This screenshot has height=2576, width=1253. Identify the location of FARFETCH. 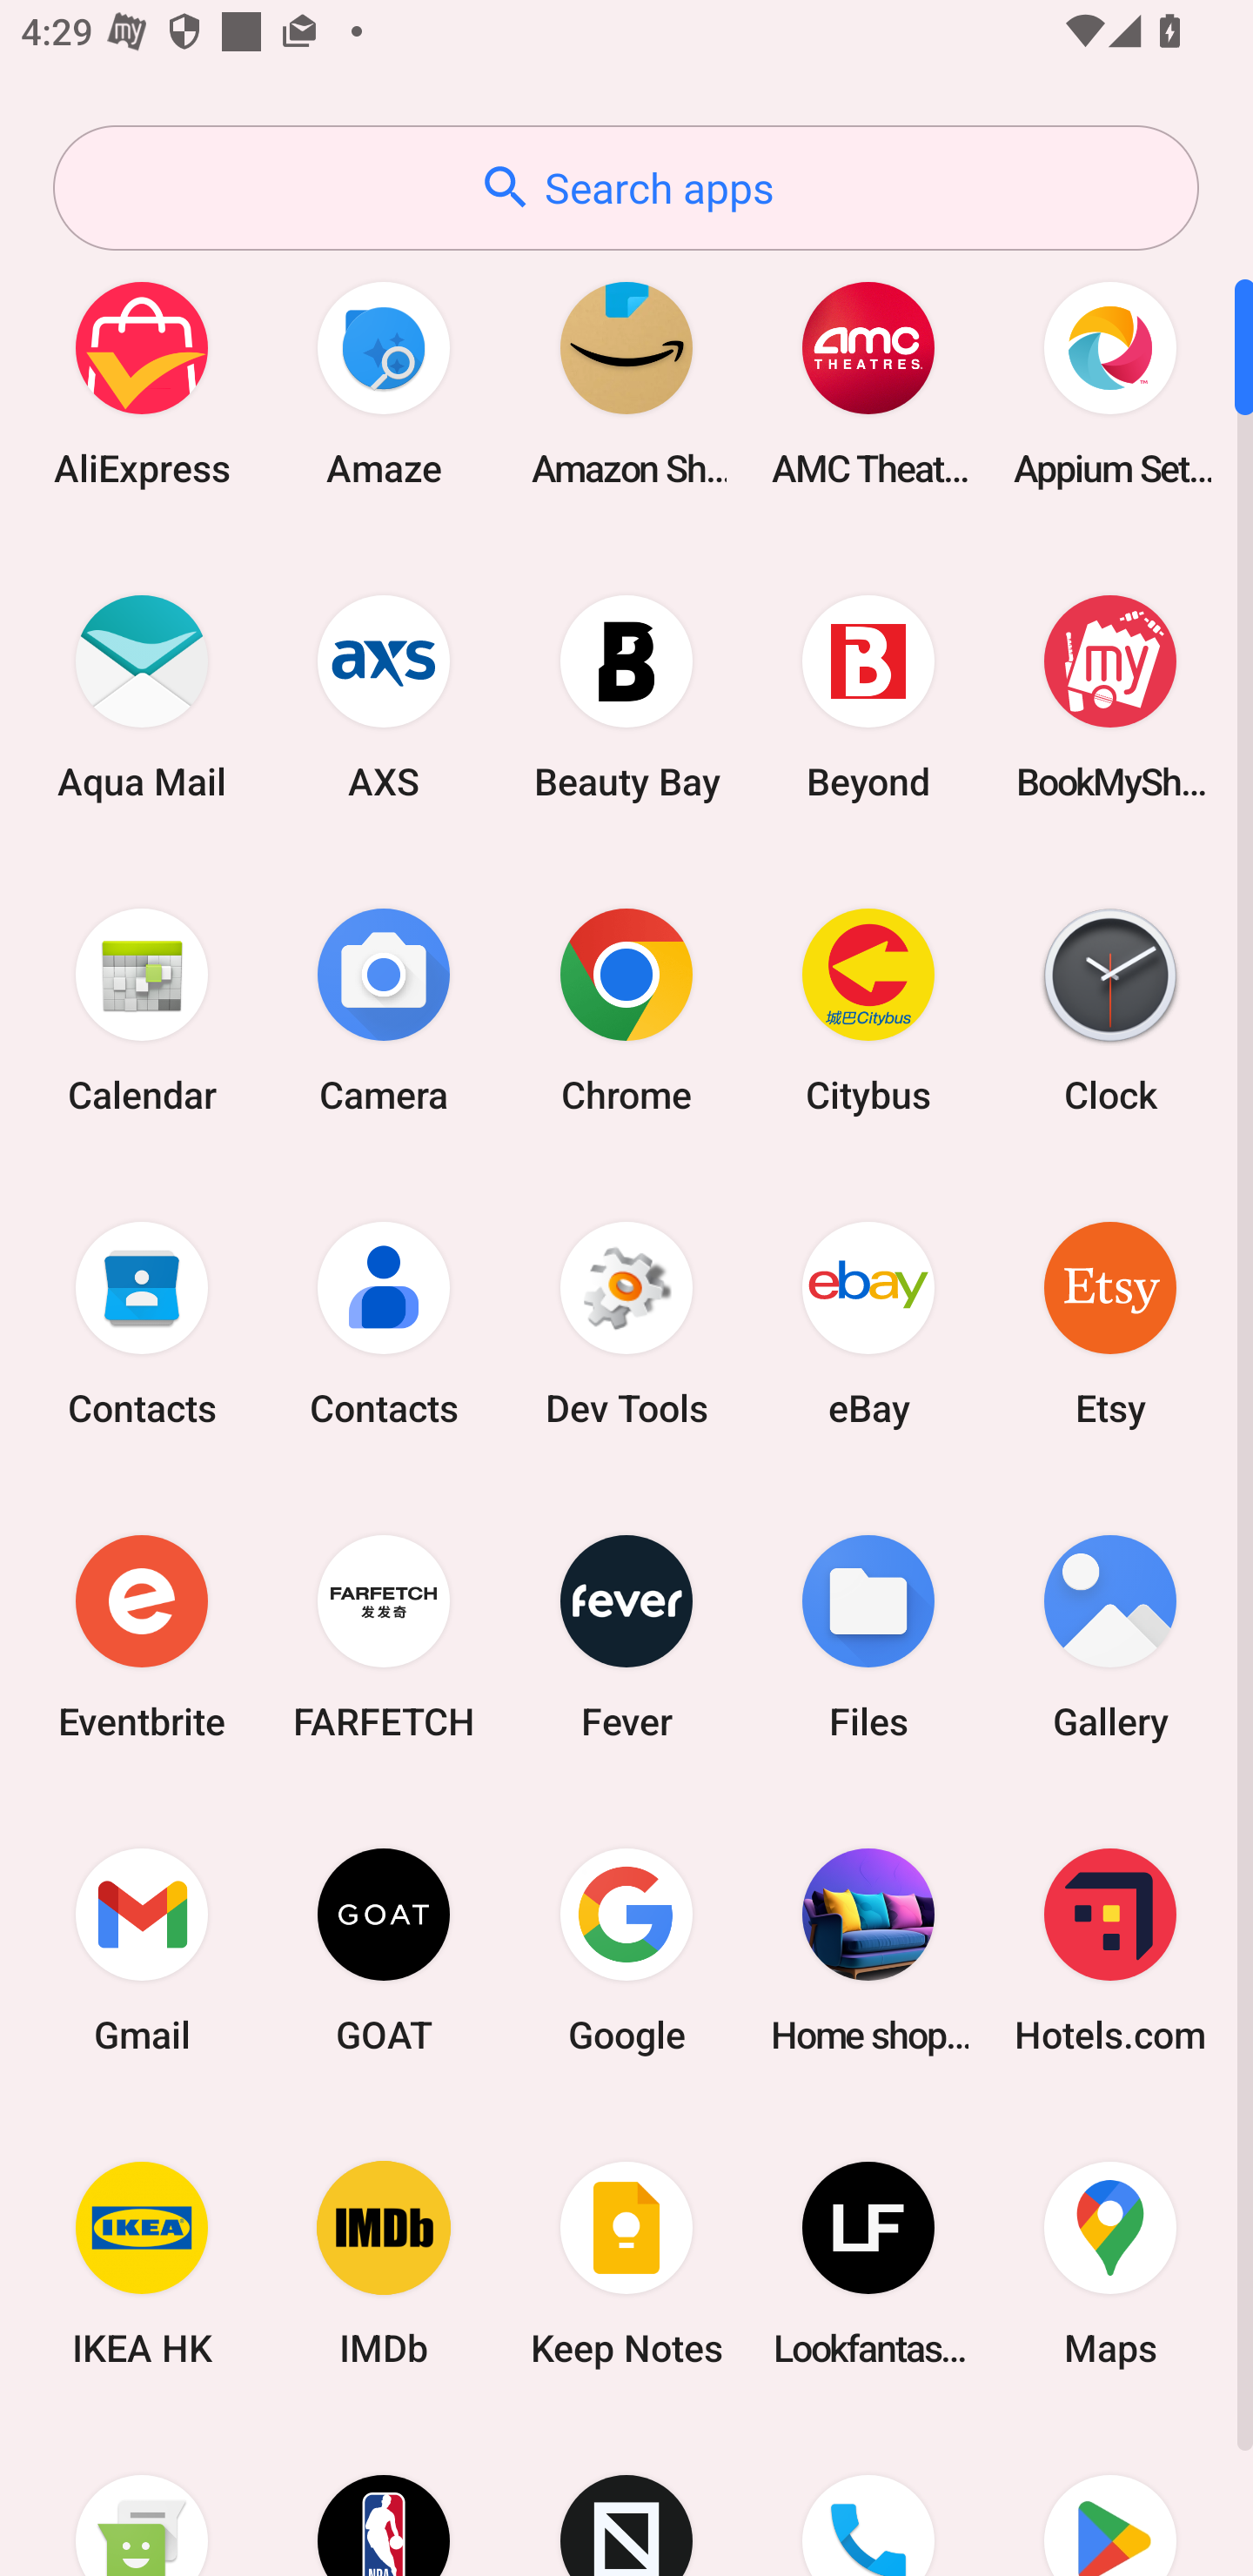
(384, 1636).